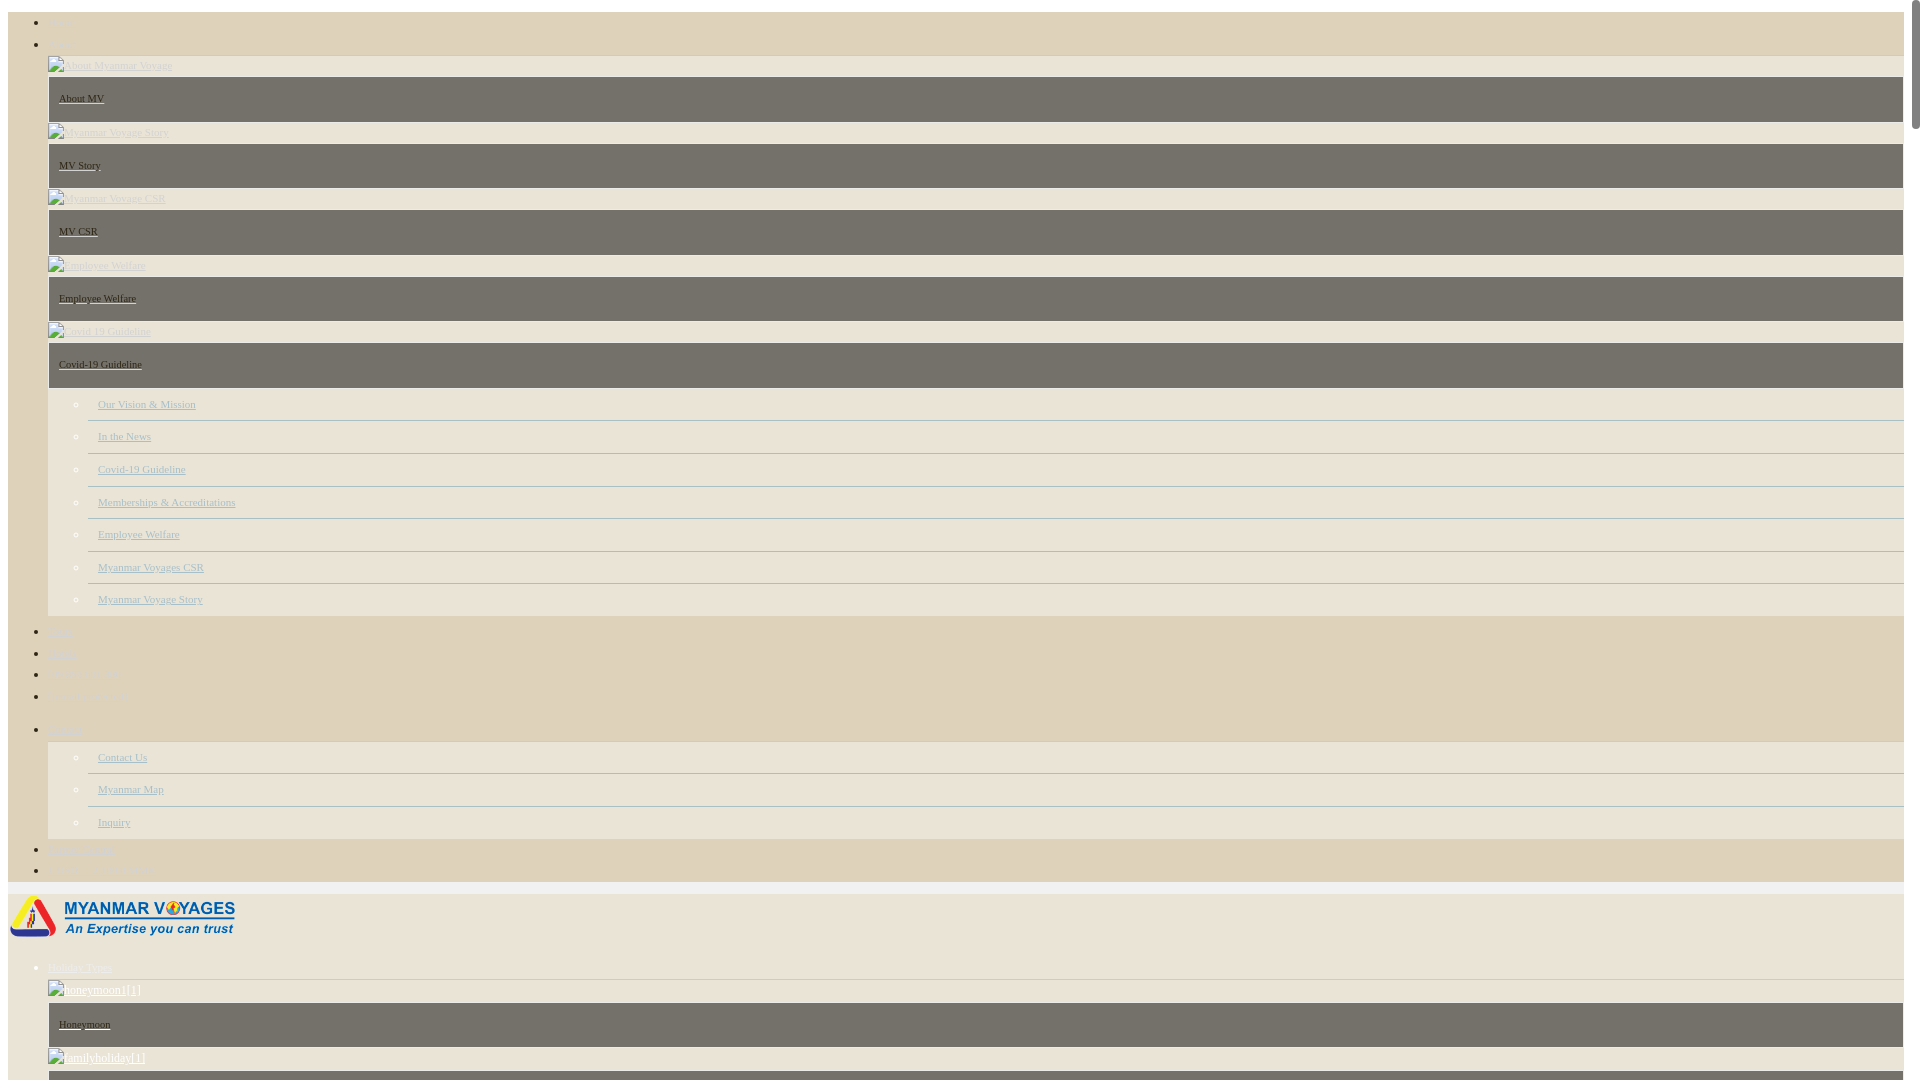 The image size is (1920, 1080). Describe the element at coordinates (122, 756) in the screenshot. I see `Contact Us` at that location.